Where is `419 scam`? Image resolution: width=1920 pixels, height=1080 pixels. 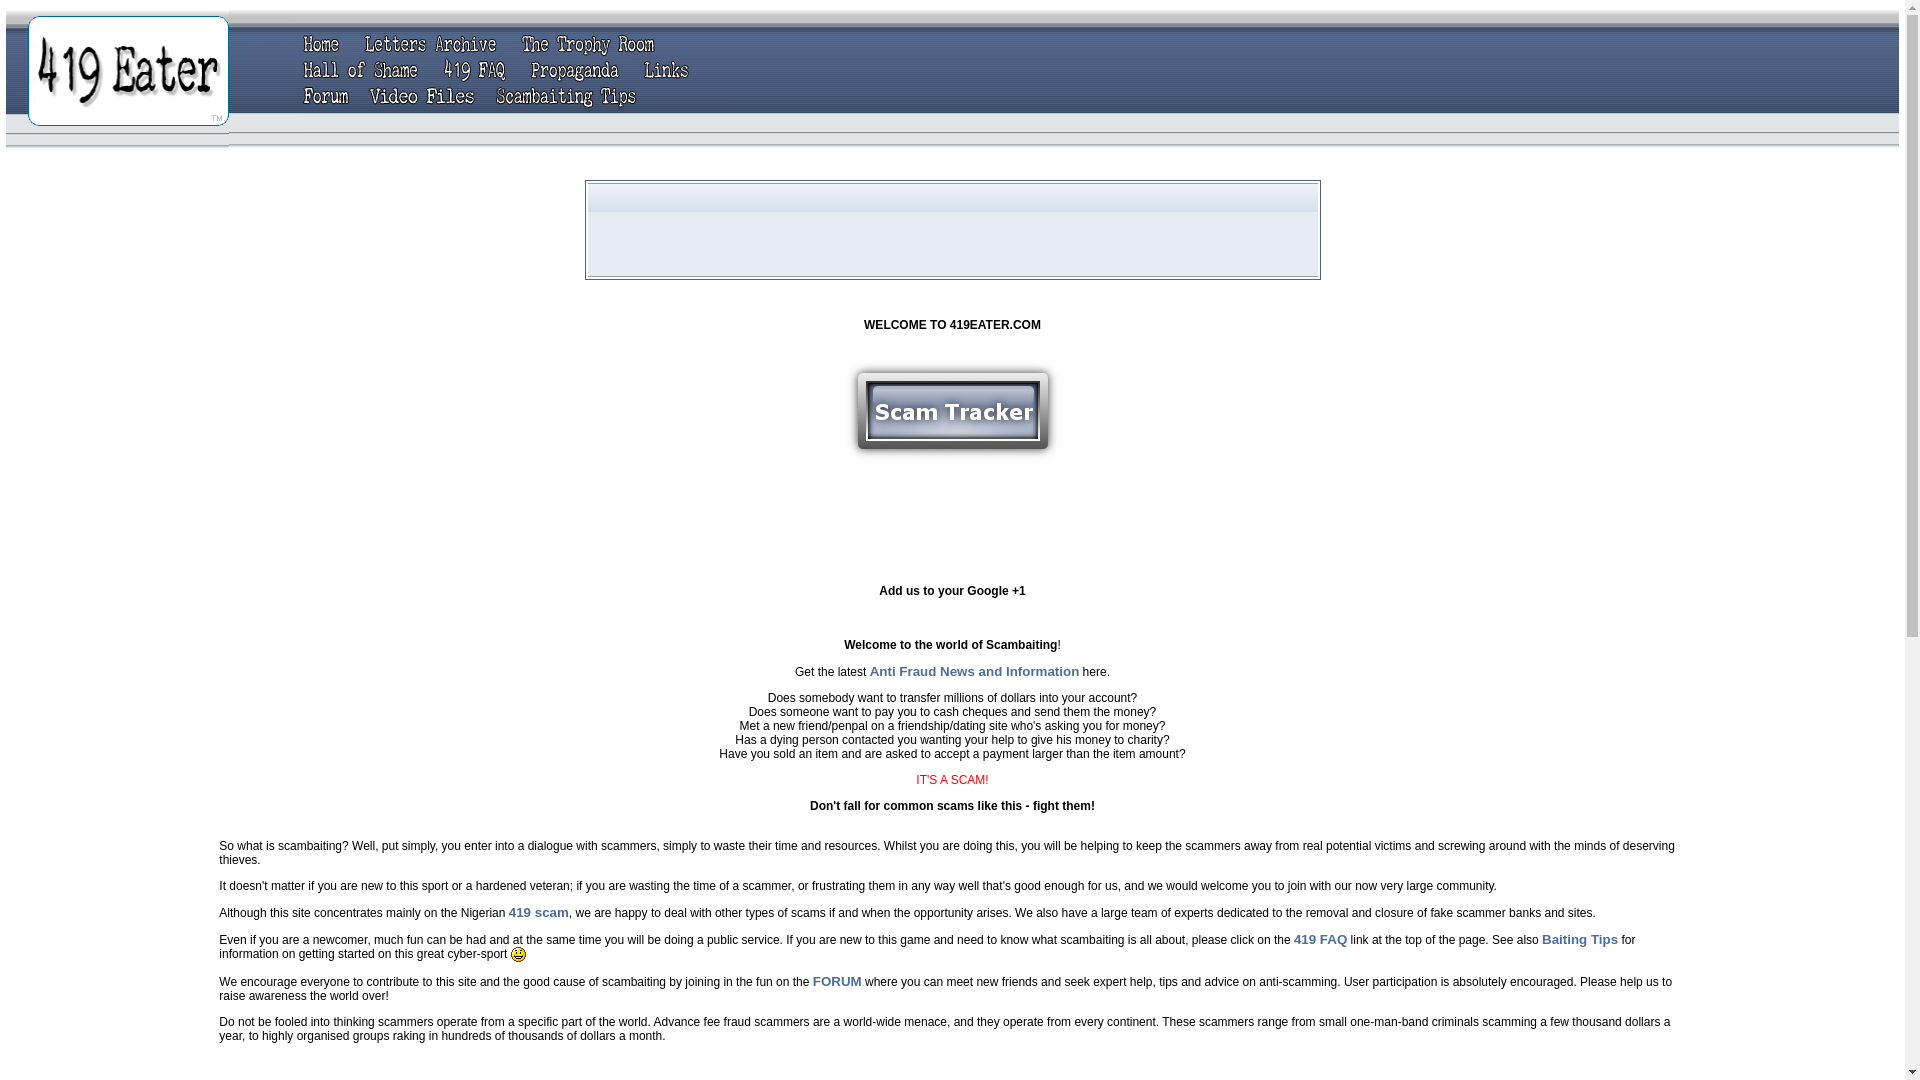 419 scam is located at coordinates (538, 912).